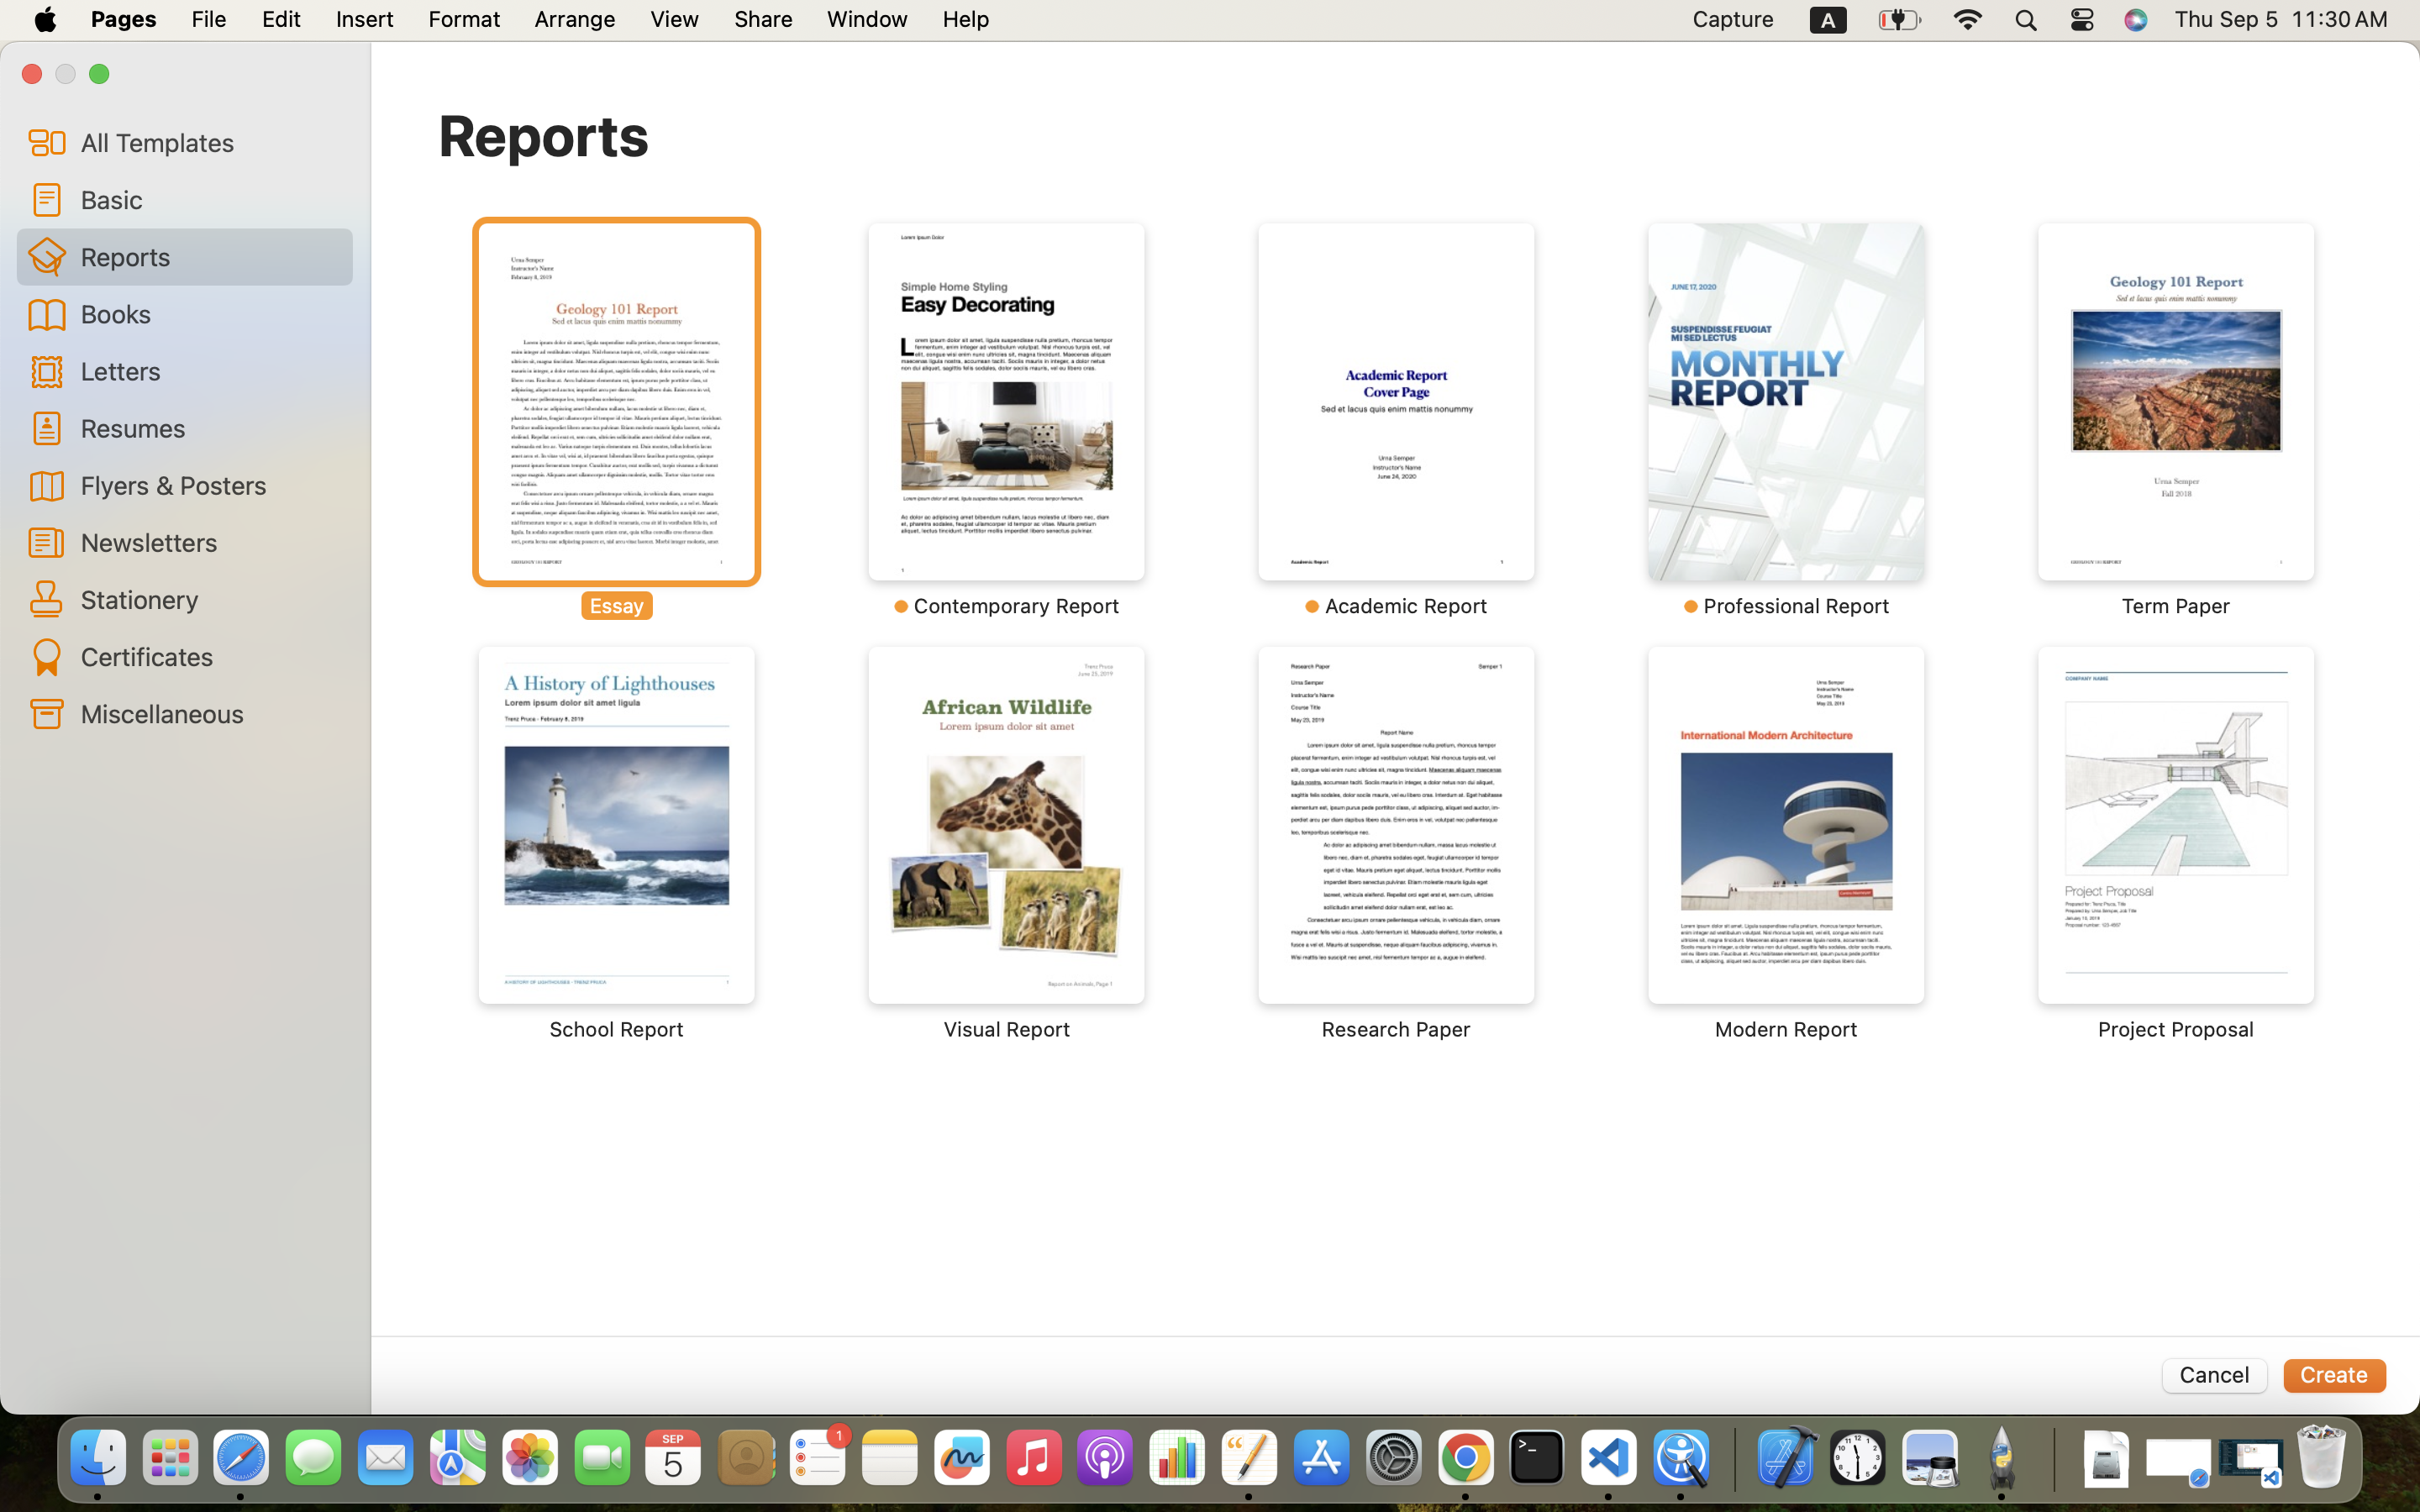  Describe the element at coordinates (617, 844) in the screenshot. I see `‎⁨School Report⁩` at that location.